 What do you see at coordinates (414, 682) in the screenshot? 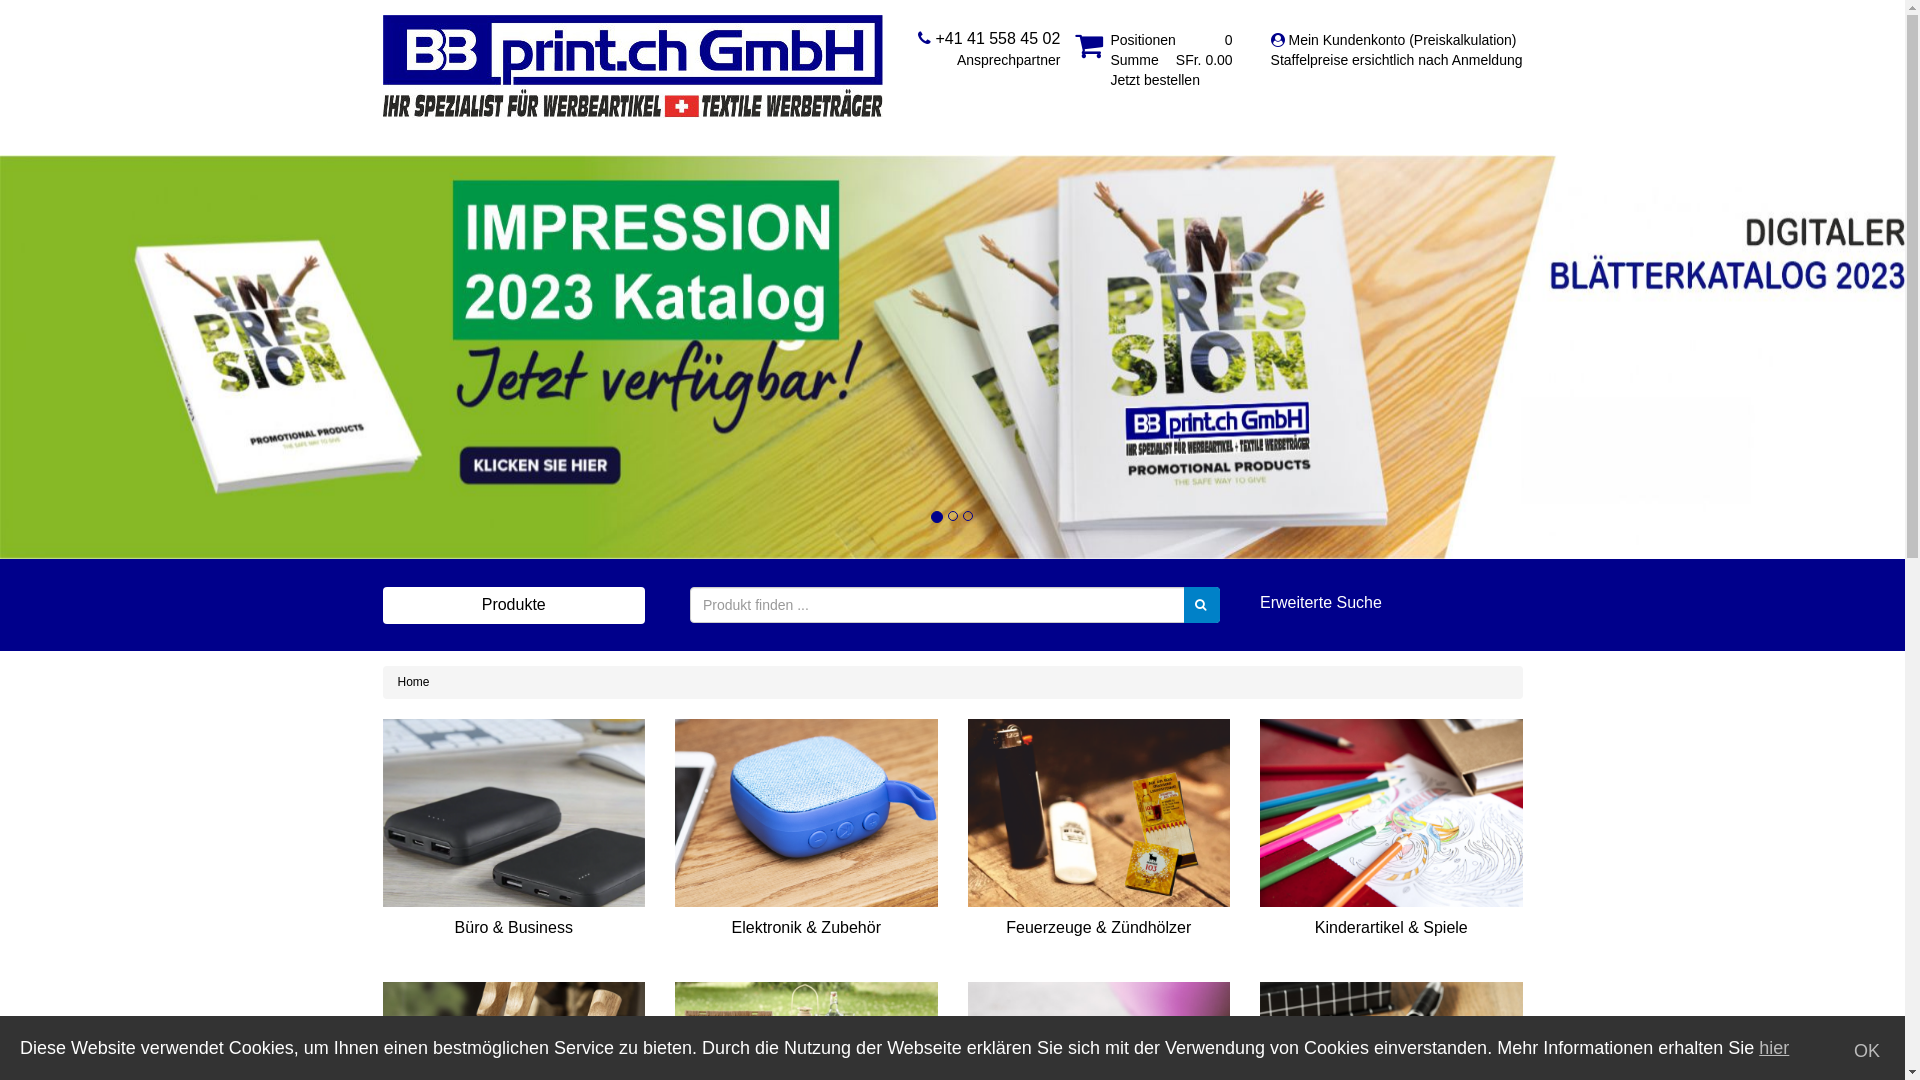
I see `Home` at bounding box center [414, 682].